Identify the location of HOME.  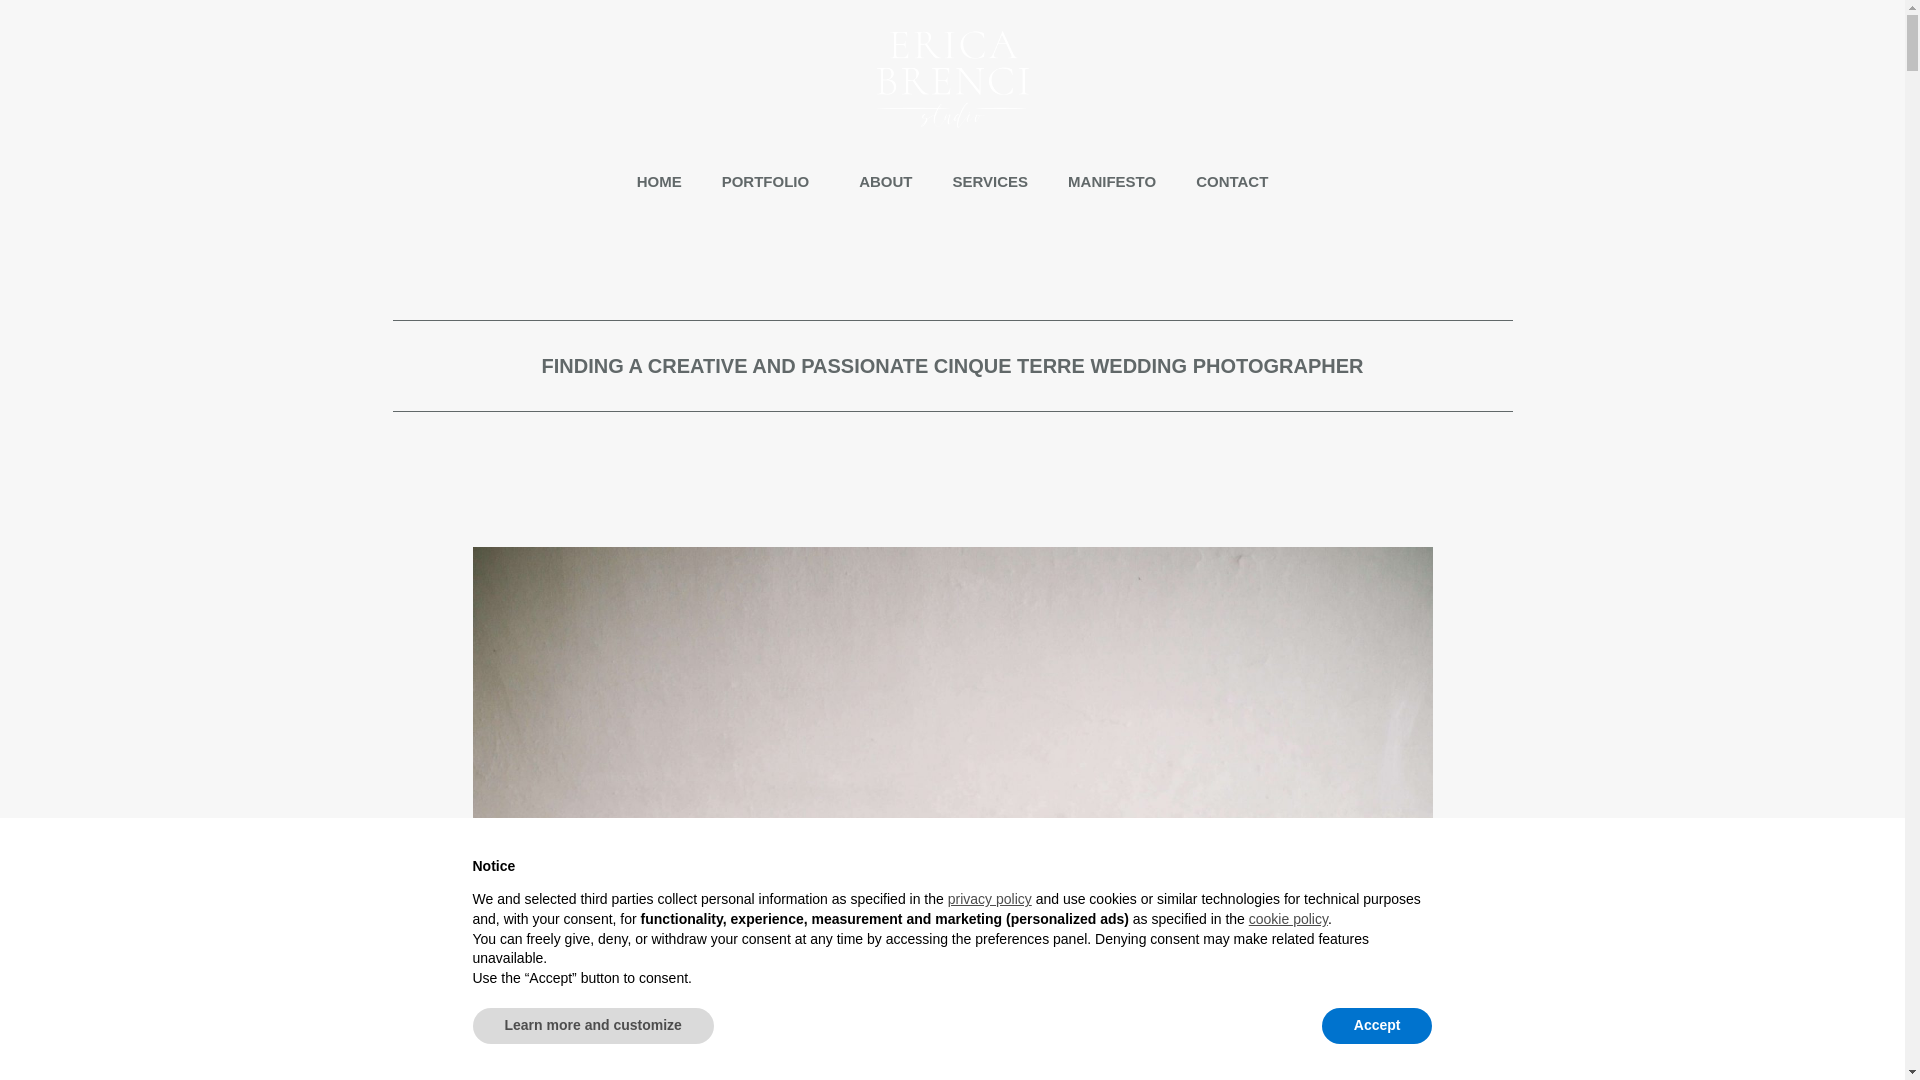
(659, 182).